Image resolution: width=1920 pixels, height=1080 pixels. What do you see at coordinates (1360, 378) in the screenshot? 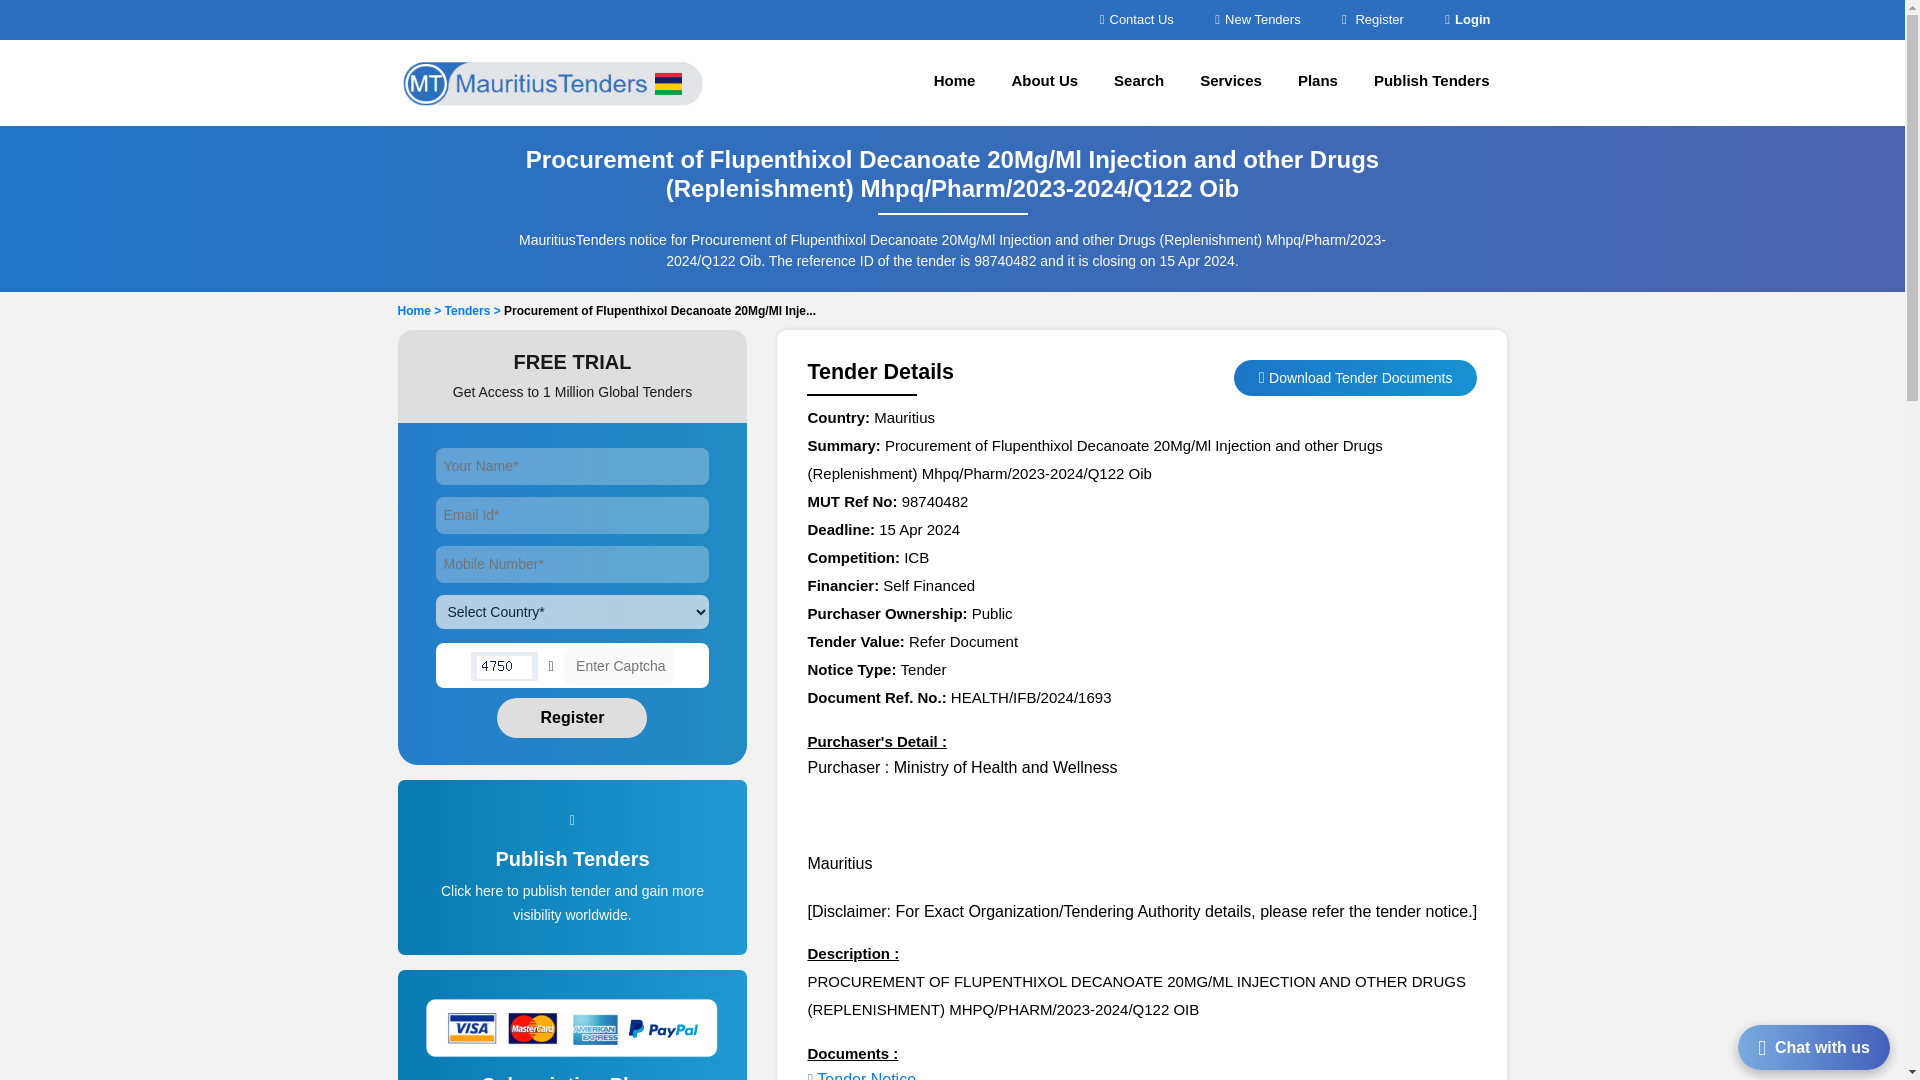
I see `Download Tender Documents` at bounding box center [1360, 378].